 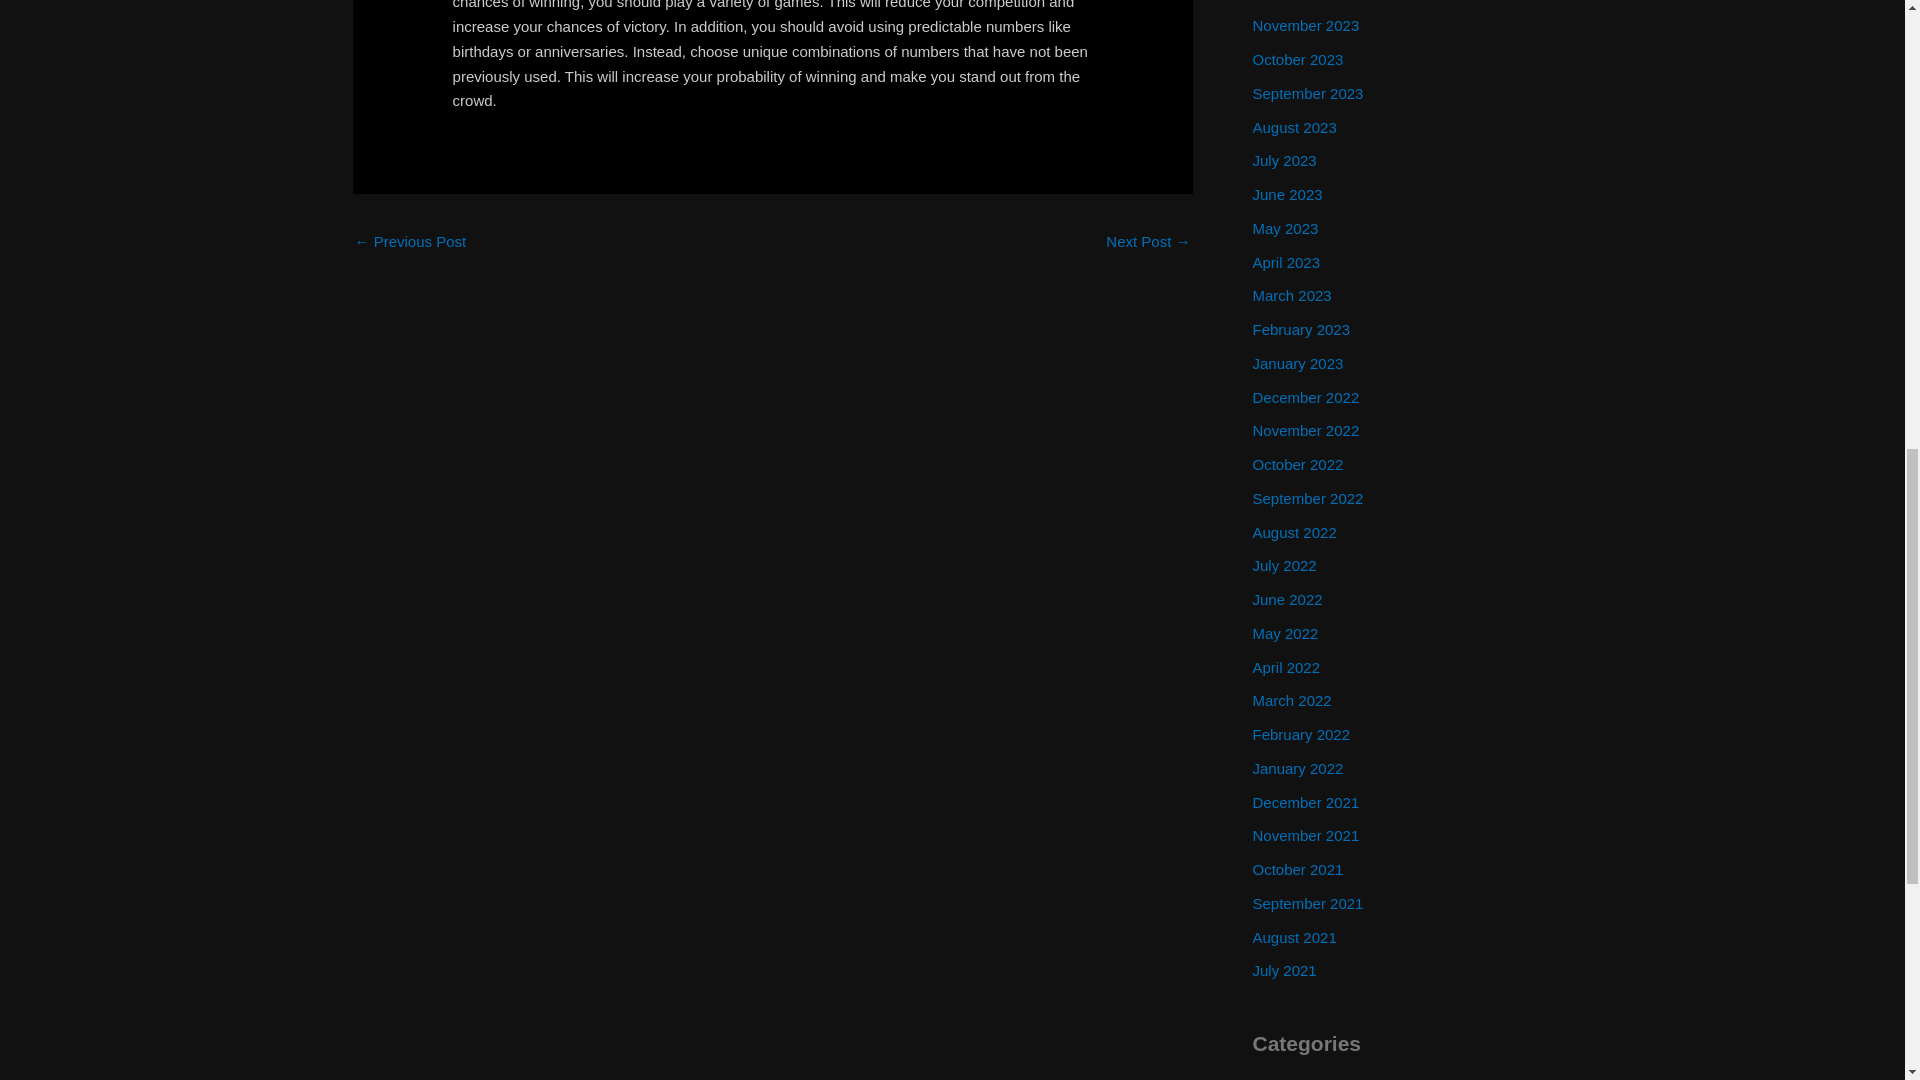 What do you see at coordinates (1305, 396) in the screenshot?
I see `December 2022` at bounding box center [1305, 396].